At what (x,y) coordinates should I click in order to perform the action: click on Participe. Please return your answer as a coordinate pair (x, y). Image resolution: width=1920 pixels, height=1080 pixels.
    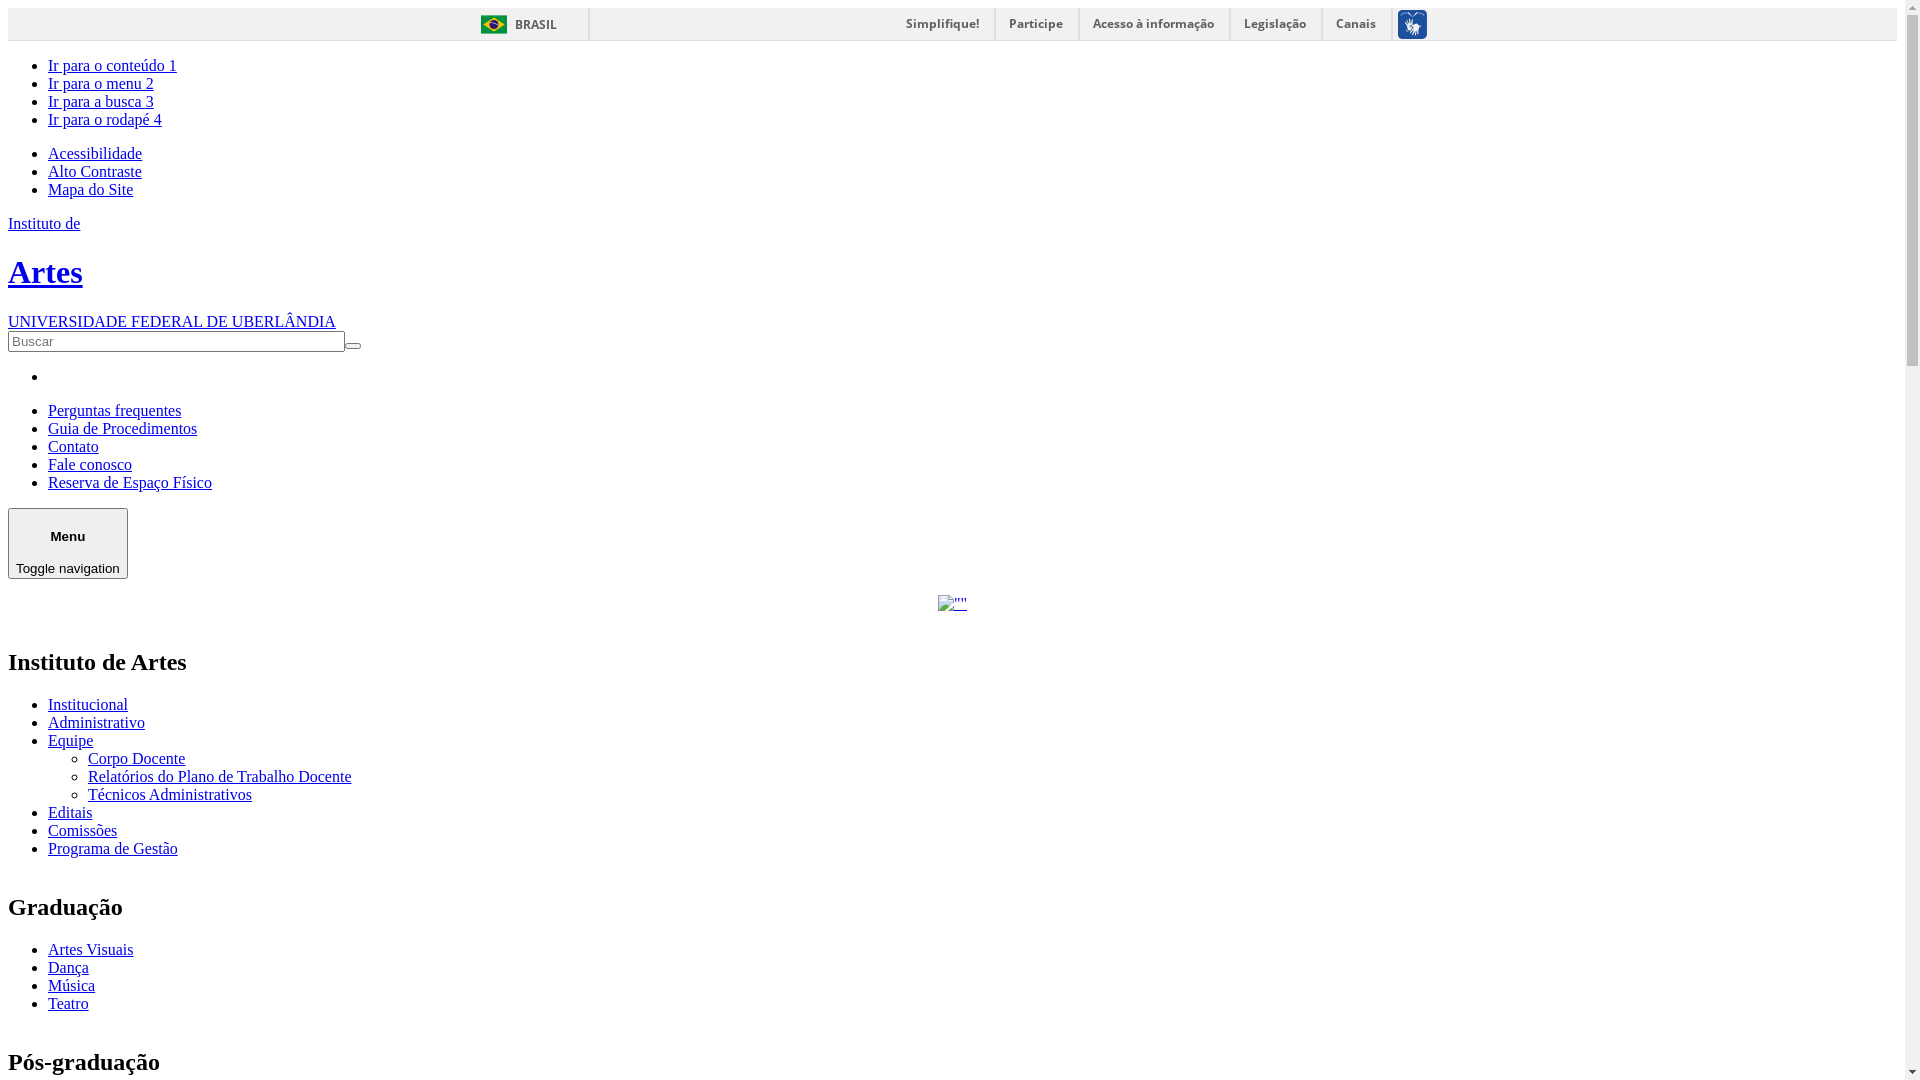
    Looking at the image, I should click on (1037, 24).